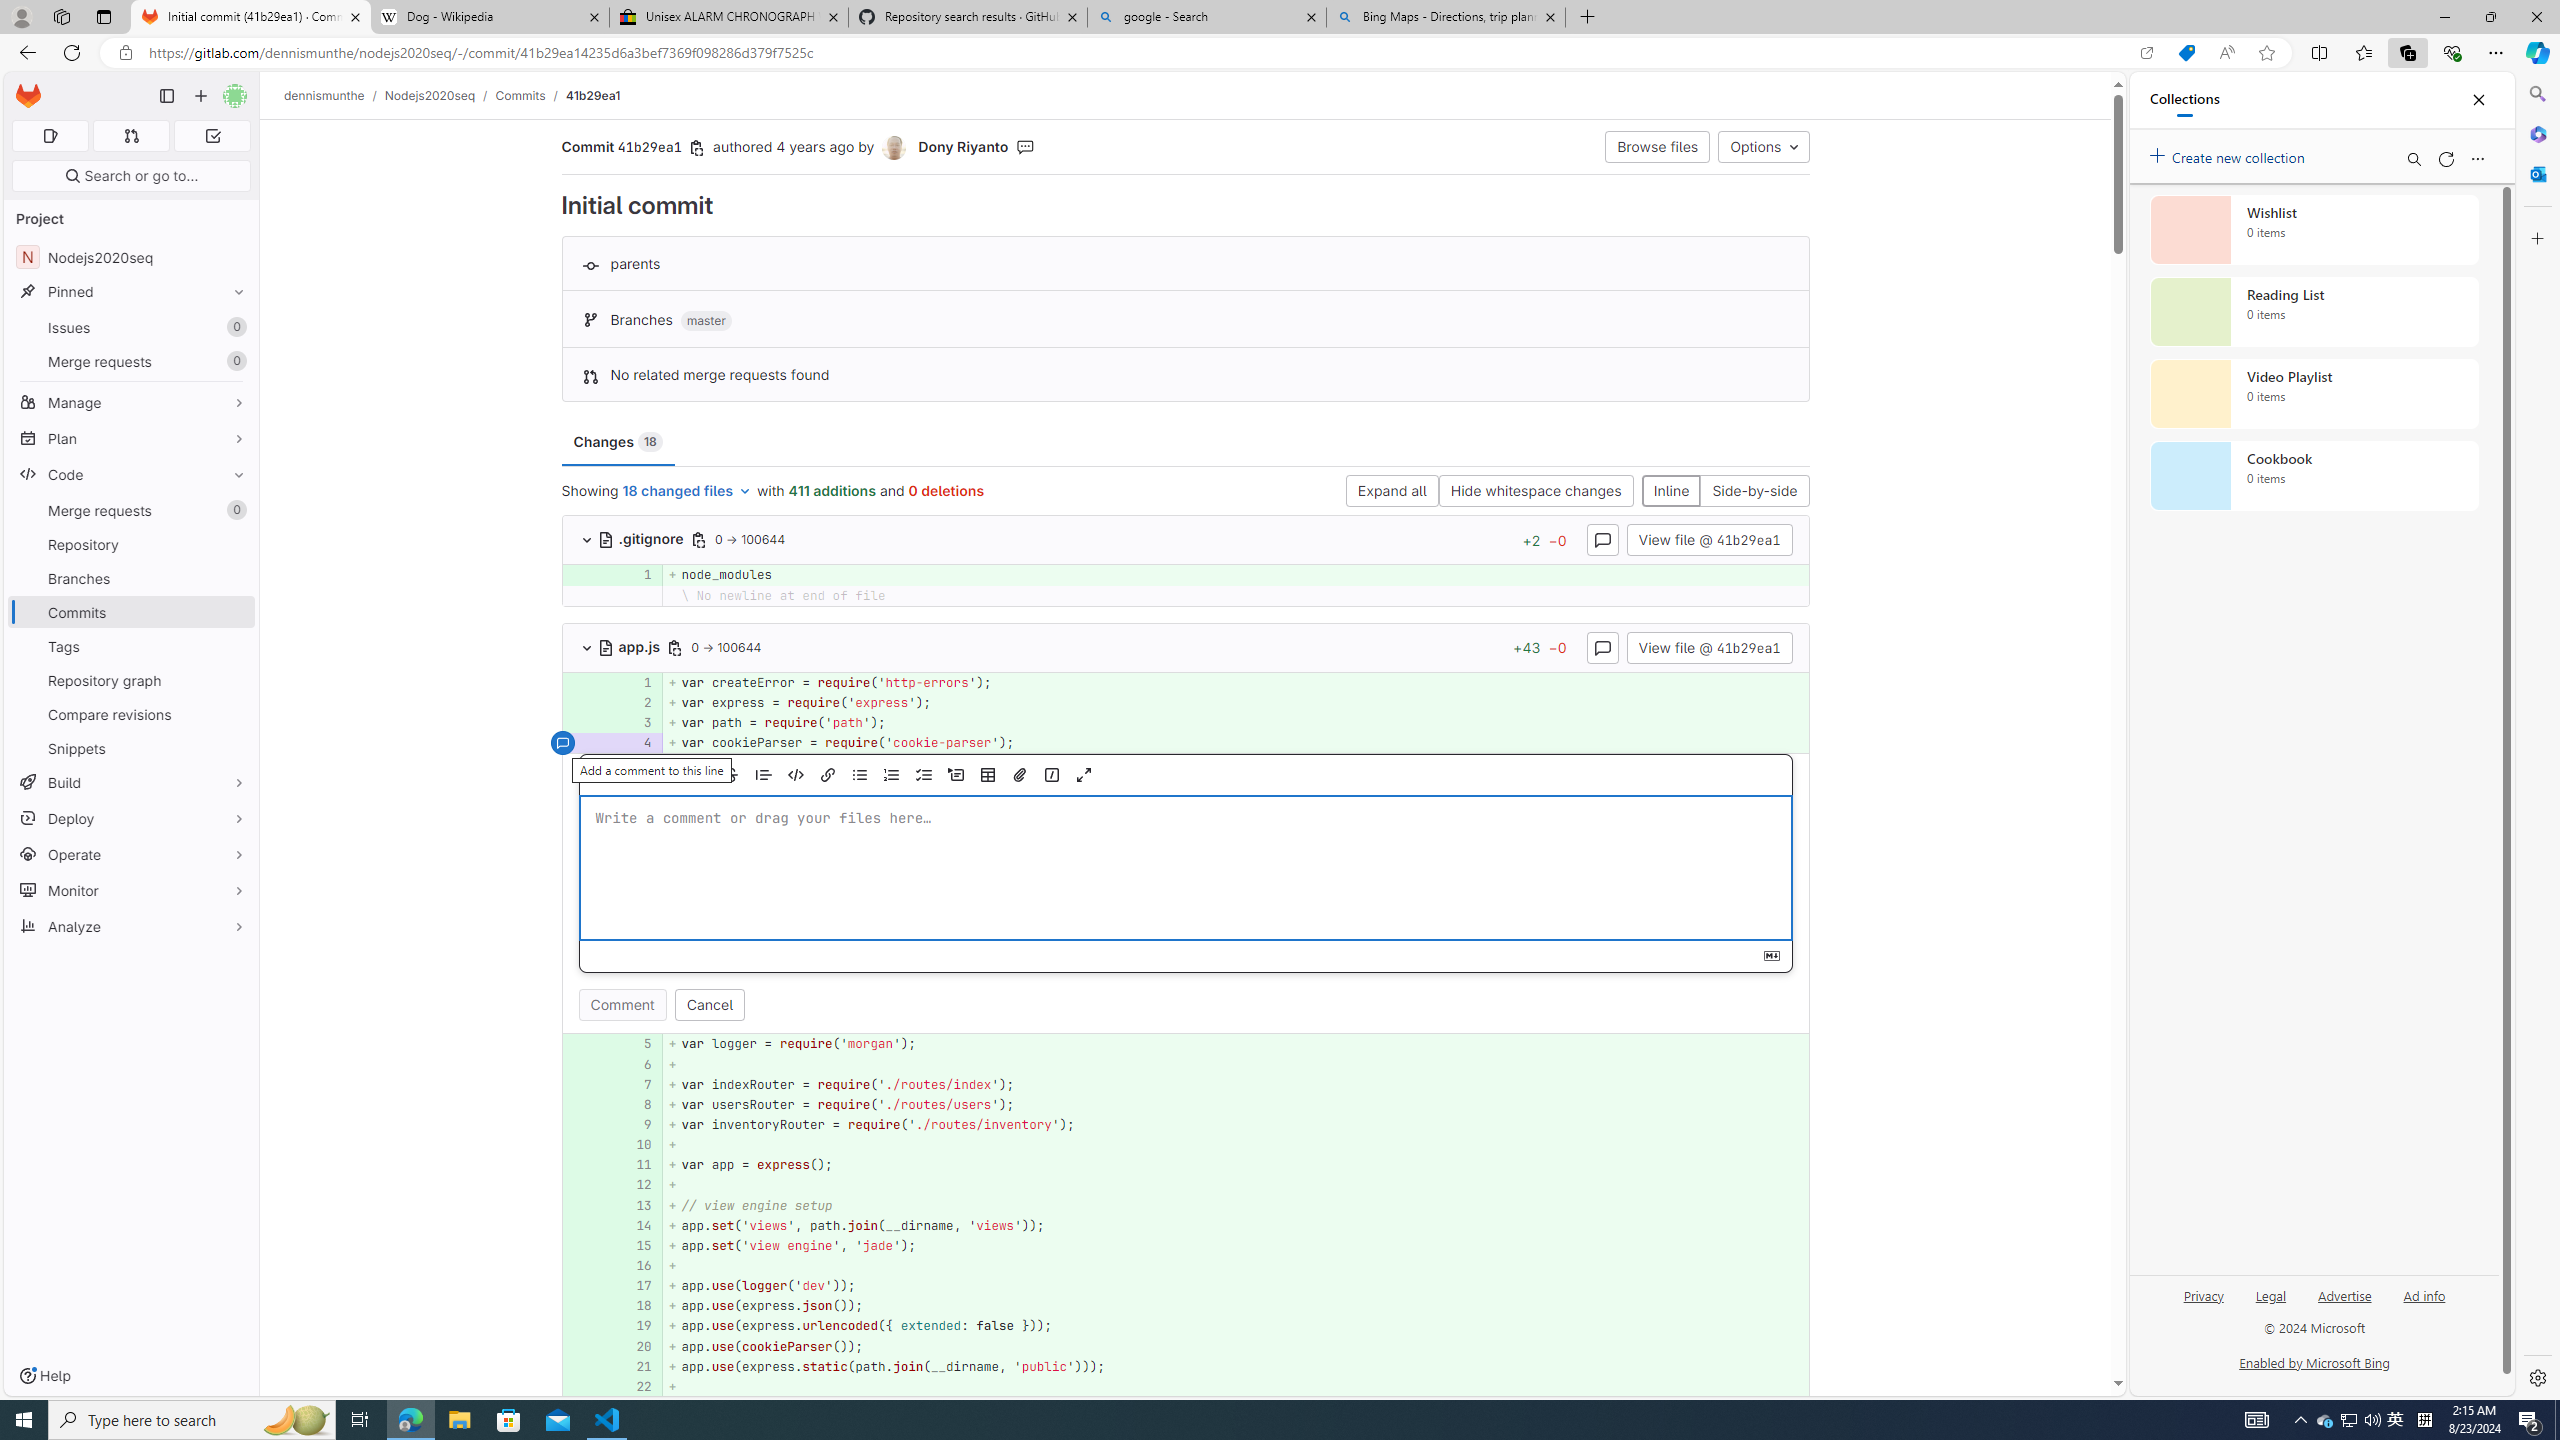 The image size is (2560, 1440). What do you see at coordinates (1186, 743) in the screenshot?
I see `AutomationID: 4a68969ef8e858229267b842dedf42ab5dde4d50_0_4` at bounding box center [1186, 743].